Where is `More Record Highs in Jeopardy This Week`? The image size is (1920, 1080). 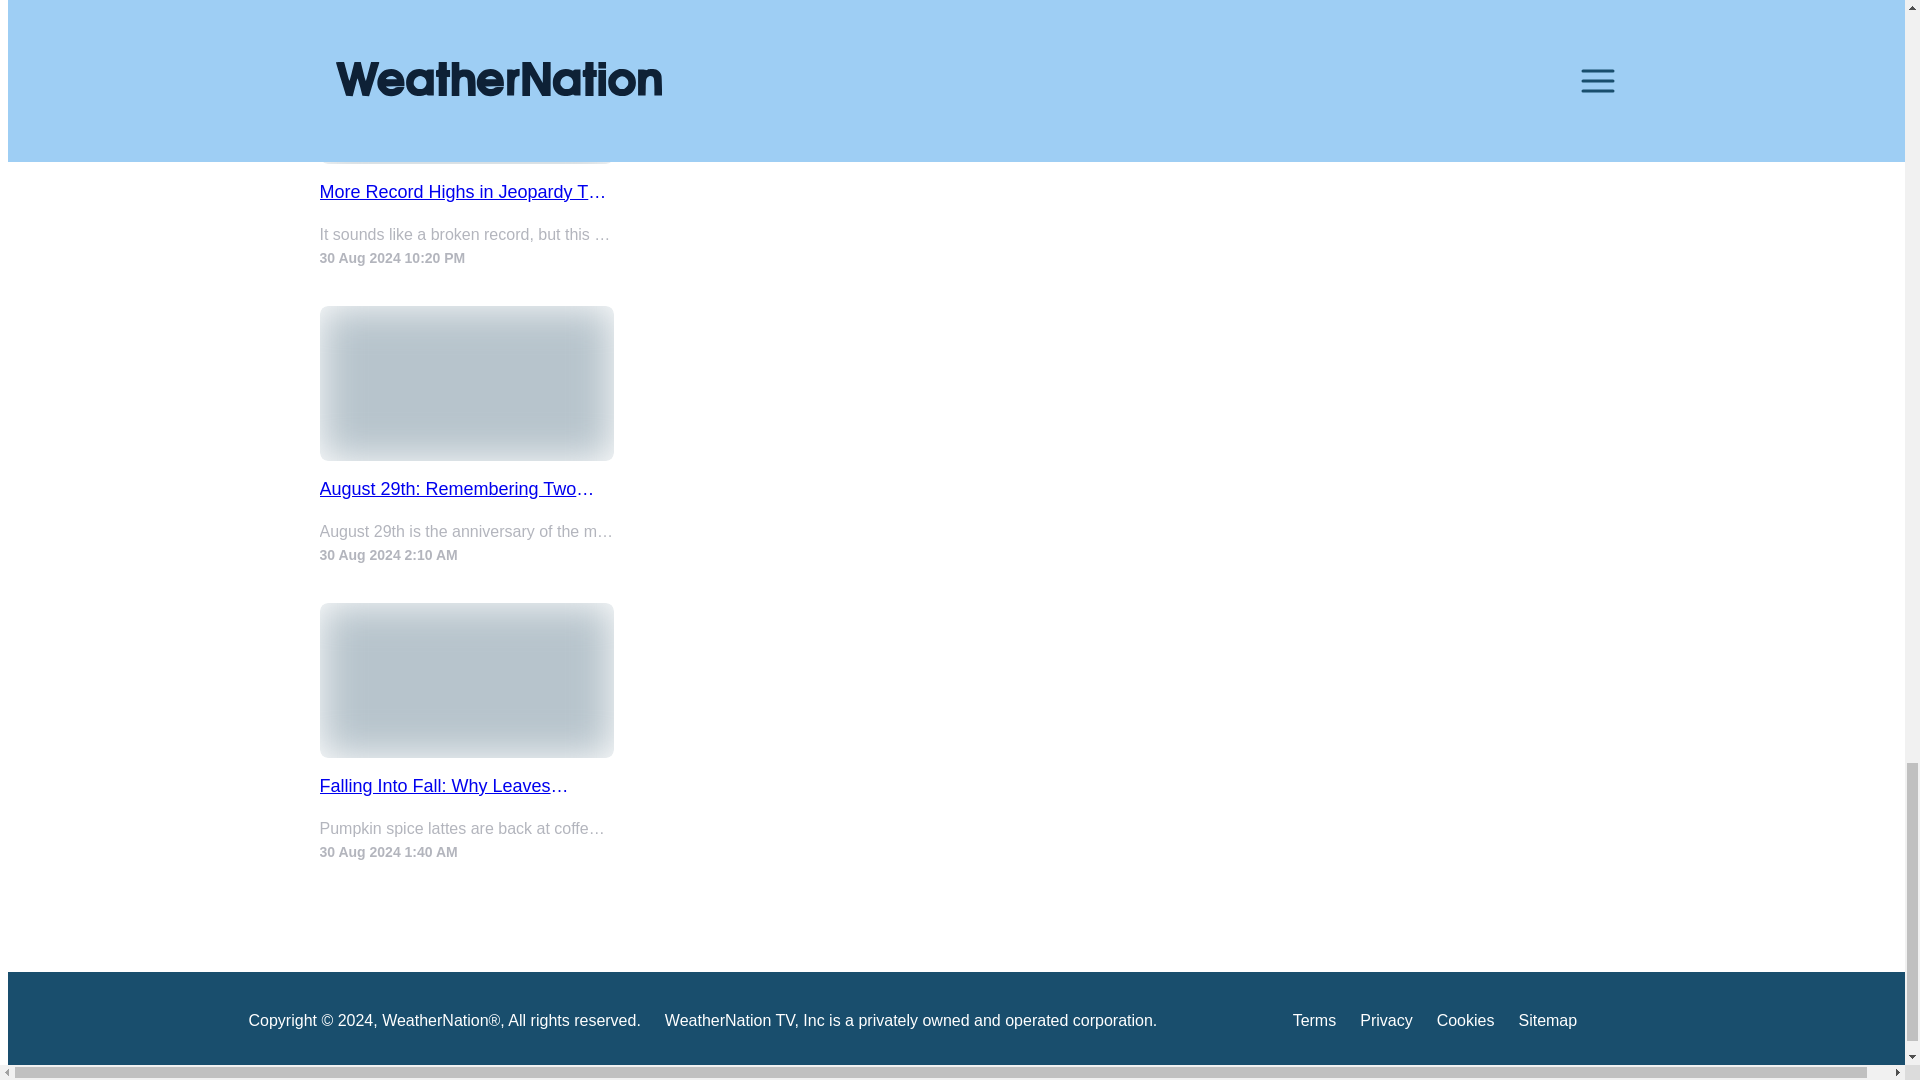
More Record Highs in Jeopardy This Week is located at coordinates (467, 192).